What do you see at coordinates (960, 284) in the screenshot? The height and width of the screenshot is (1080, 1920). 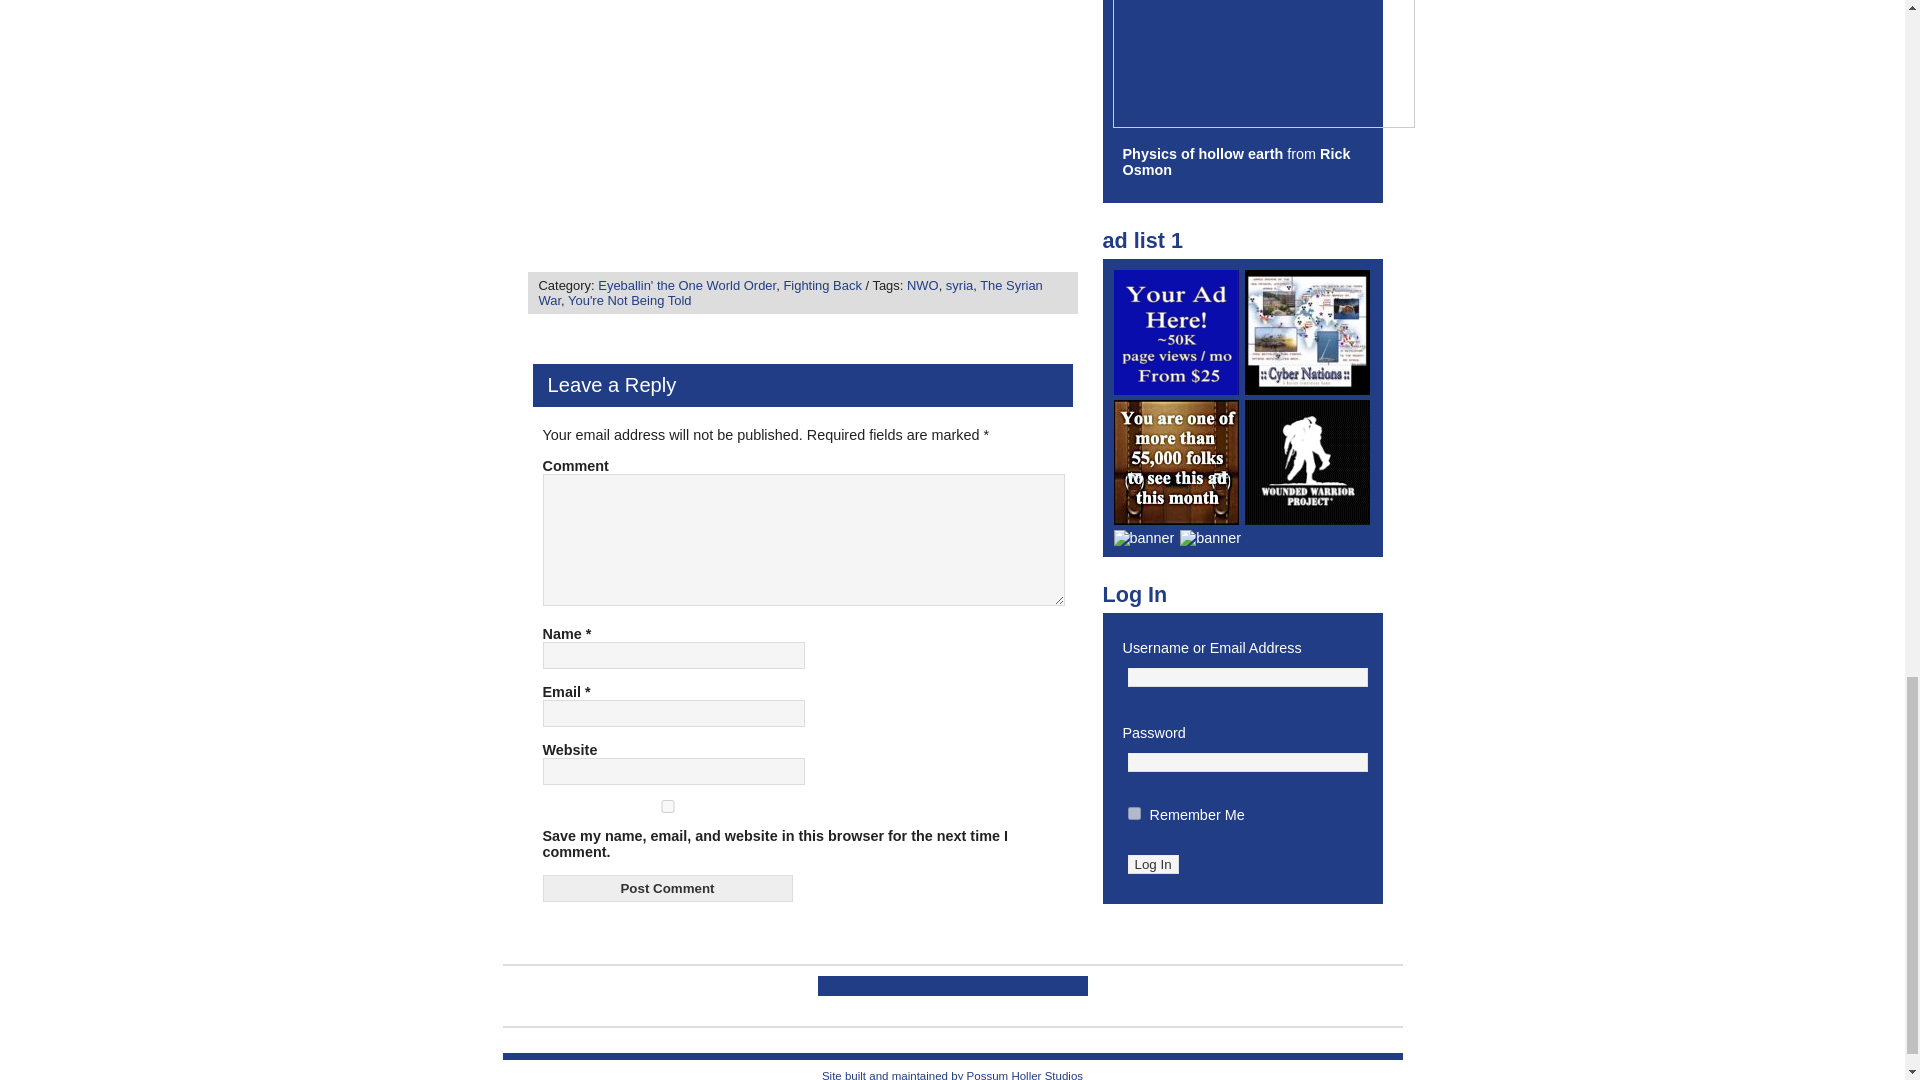 I see `syria` at bounding box center [960, 284].